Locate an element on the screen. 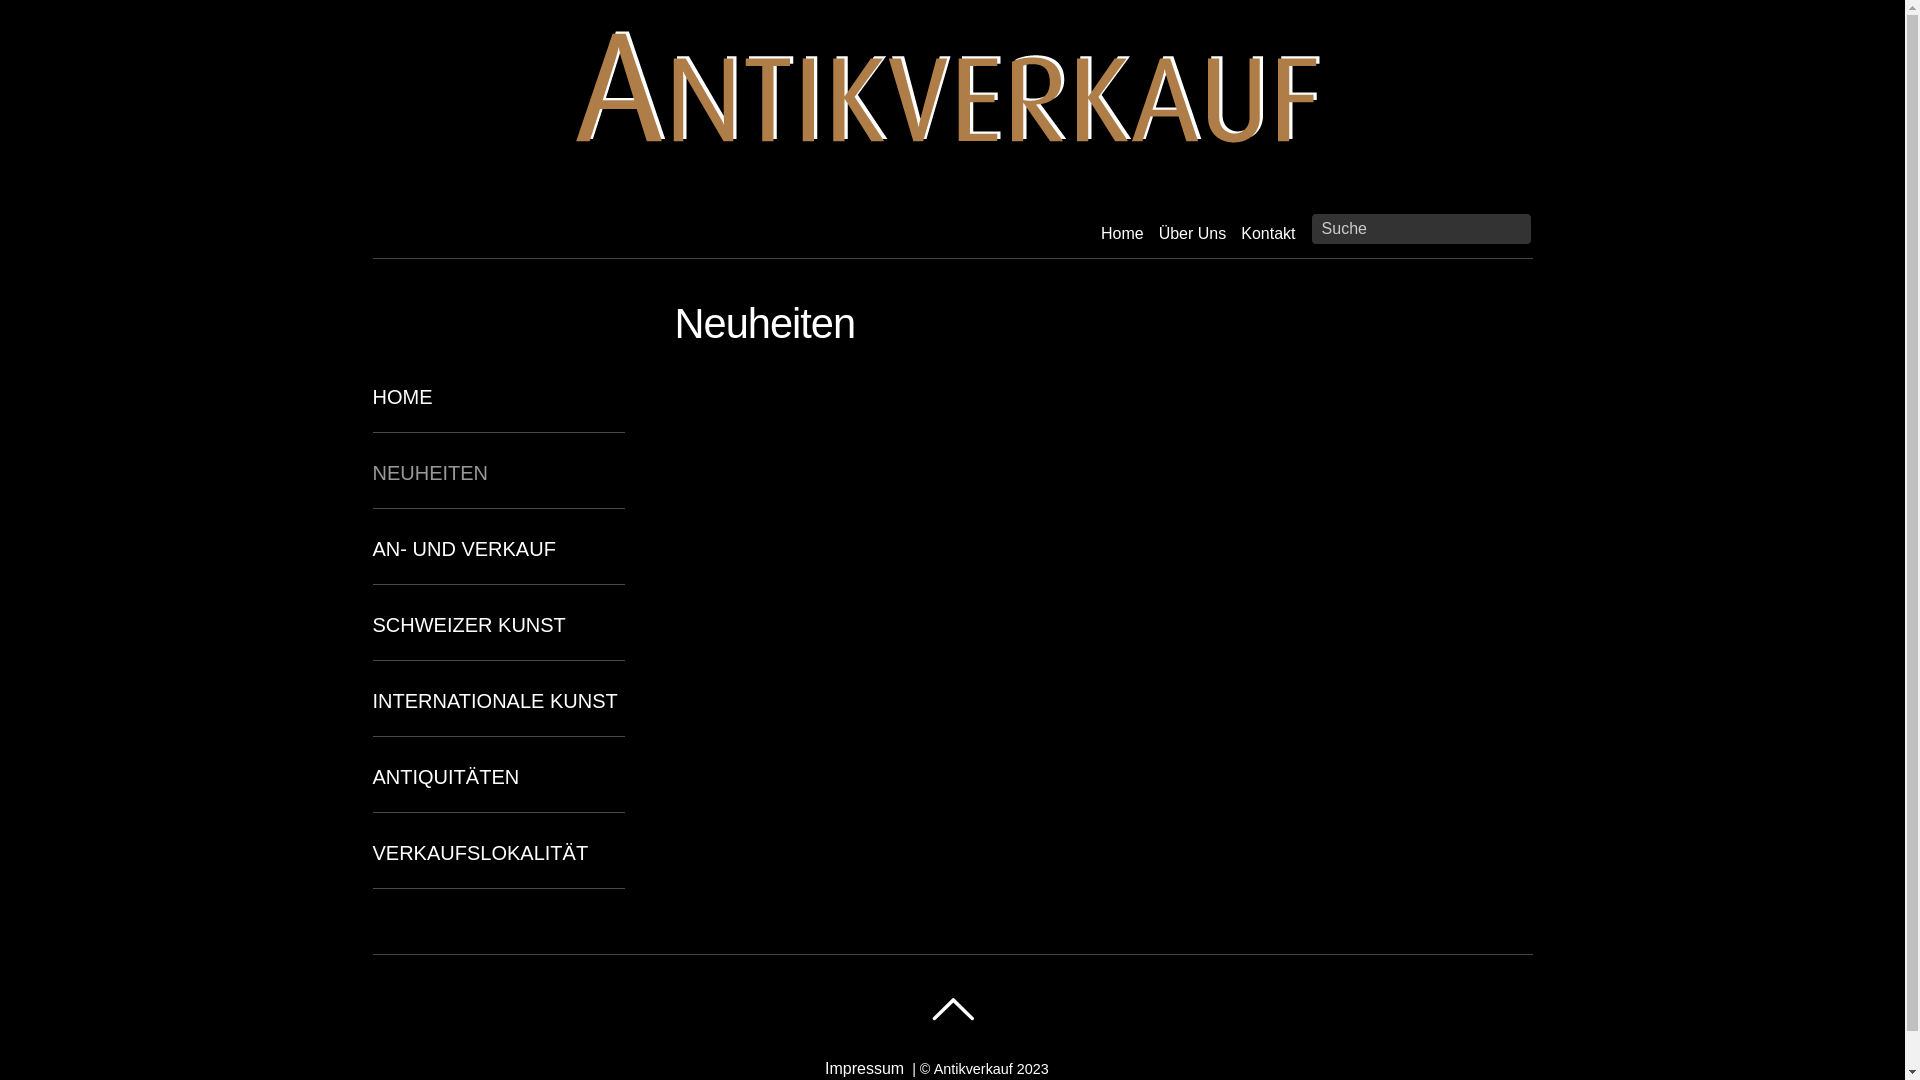 Image resolution: width=1920 pixels, height=1080 pixels. Antikverkauf is located at coordinates (974, 1069).